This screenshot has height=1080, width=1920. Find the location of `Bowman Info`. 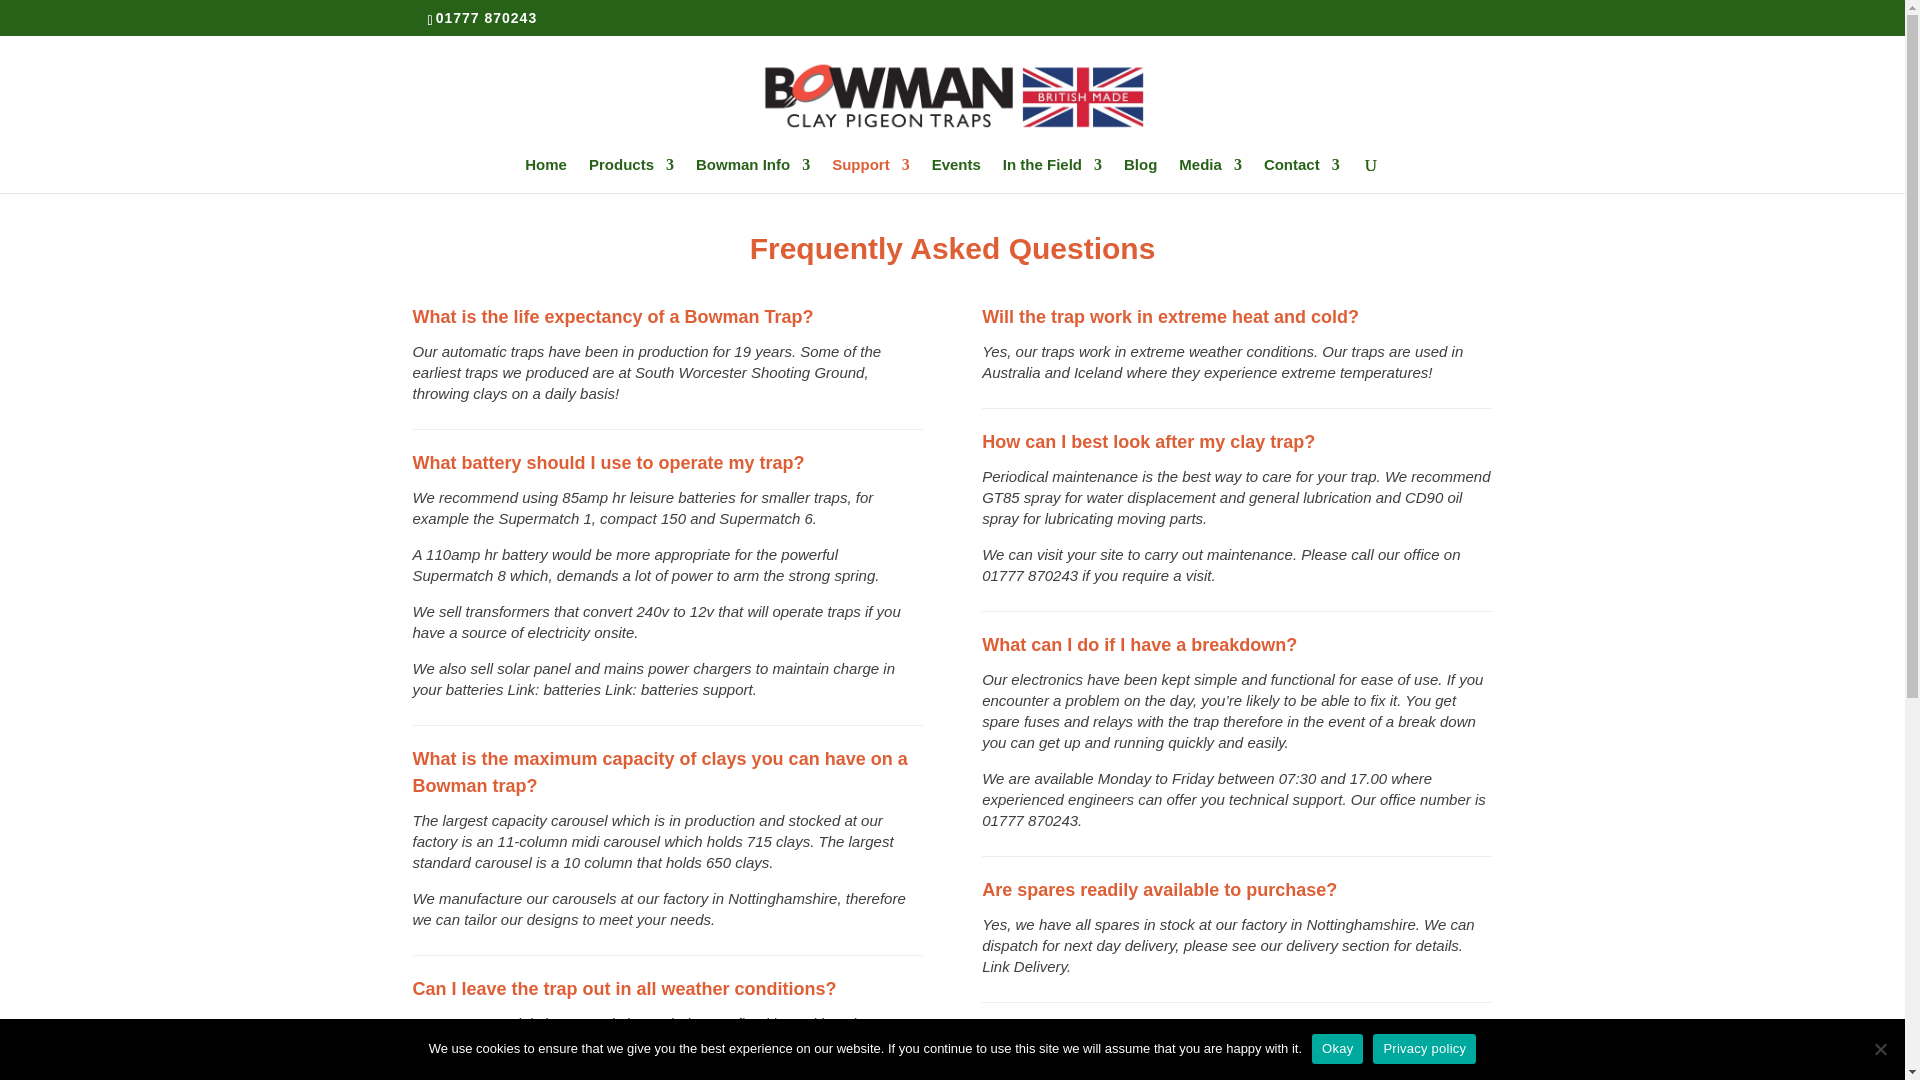

Bowman Info is located at coordinates (752, 175).